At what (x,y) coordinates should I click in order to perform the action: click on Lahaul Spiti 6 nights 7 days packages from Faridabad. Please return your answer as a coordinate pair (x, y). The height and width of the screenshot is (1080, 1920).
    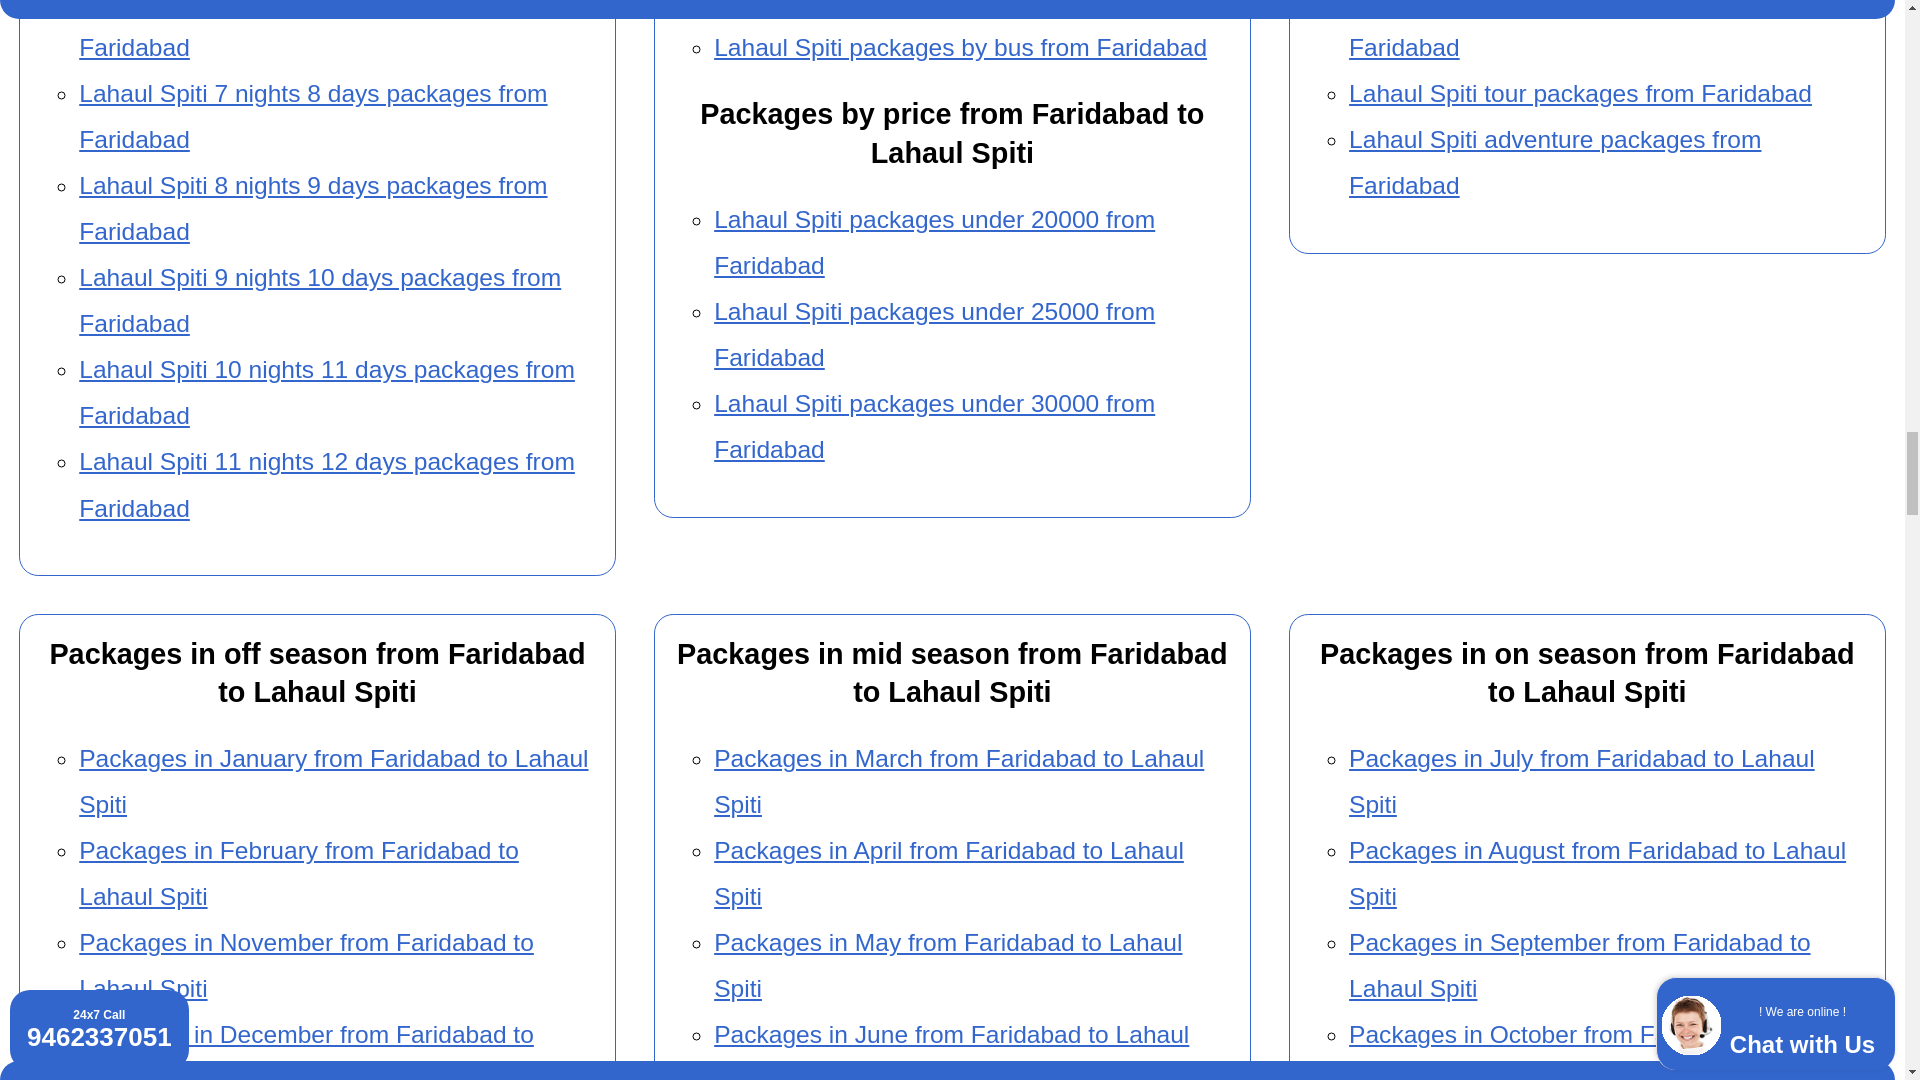
    Looking at the image, I should click on (312, 30).